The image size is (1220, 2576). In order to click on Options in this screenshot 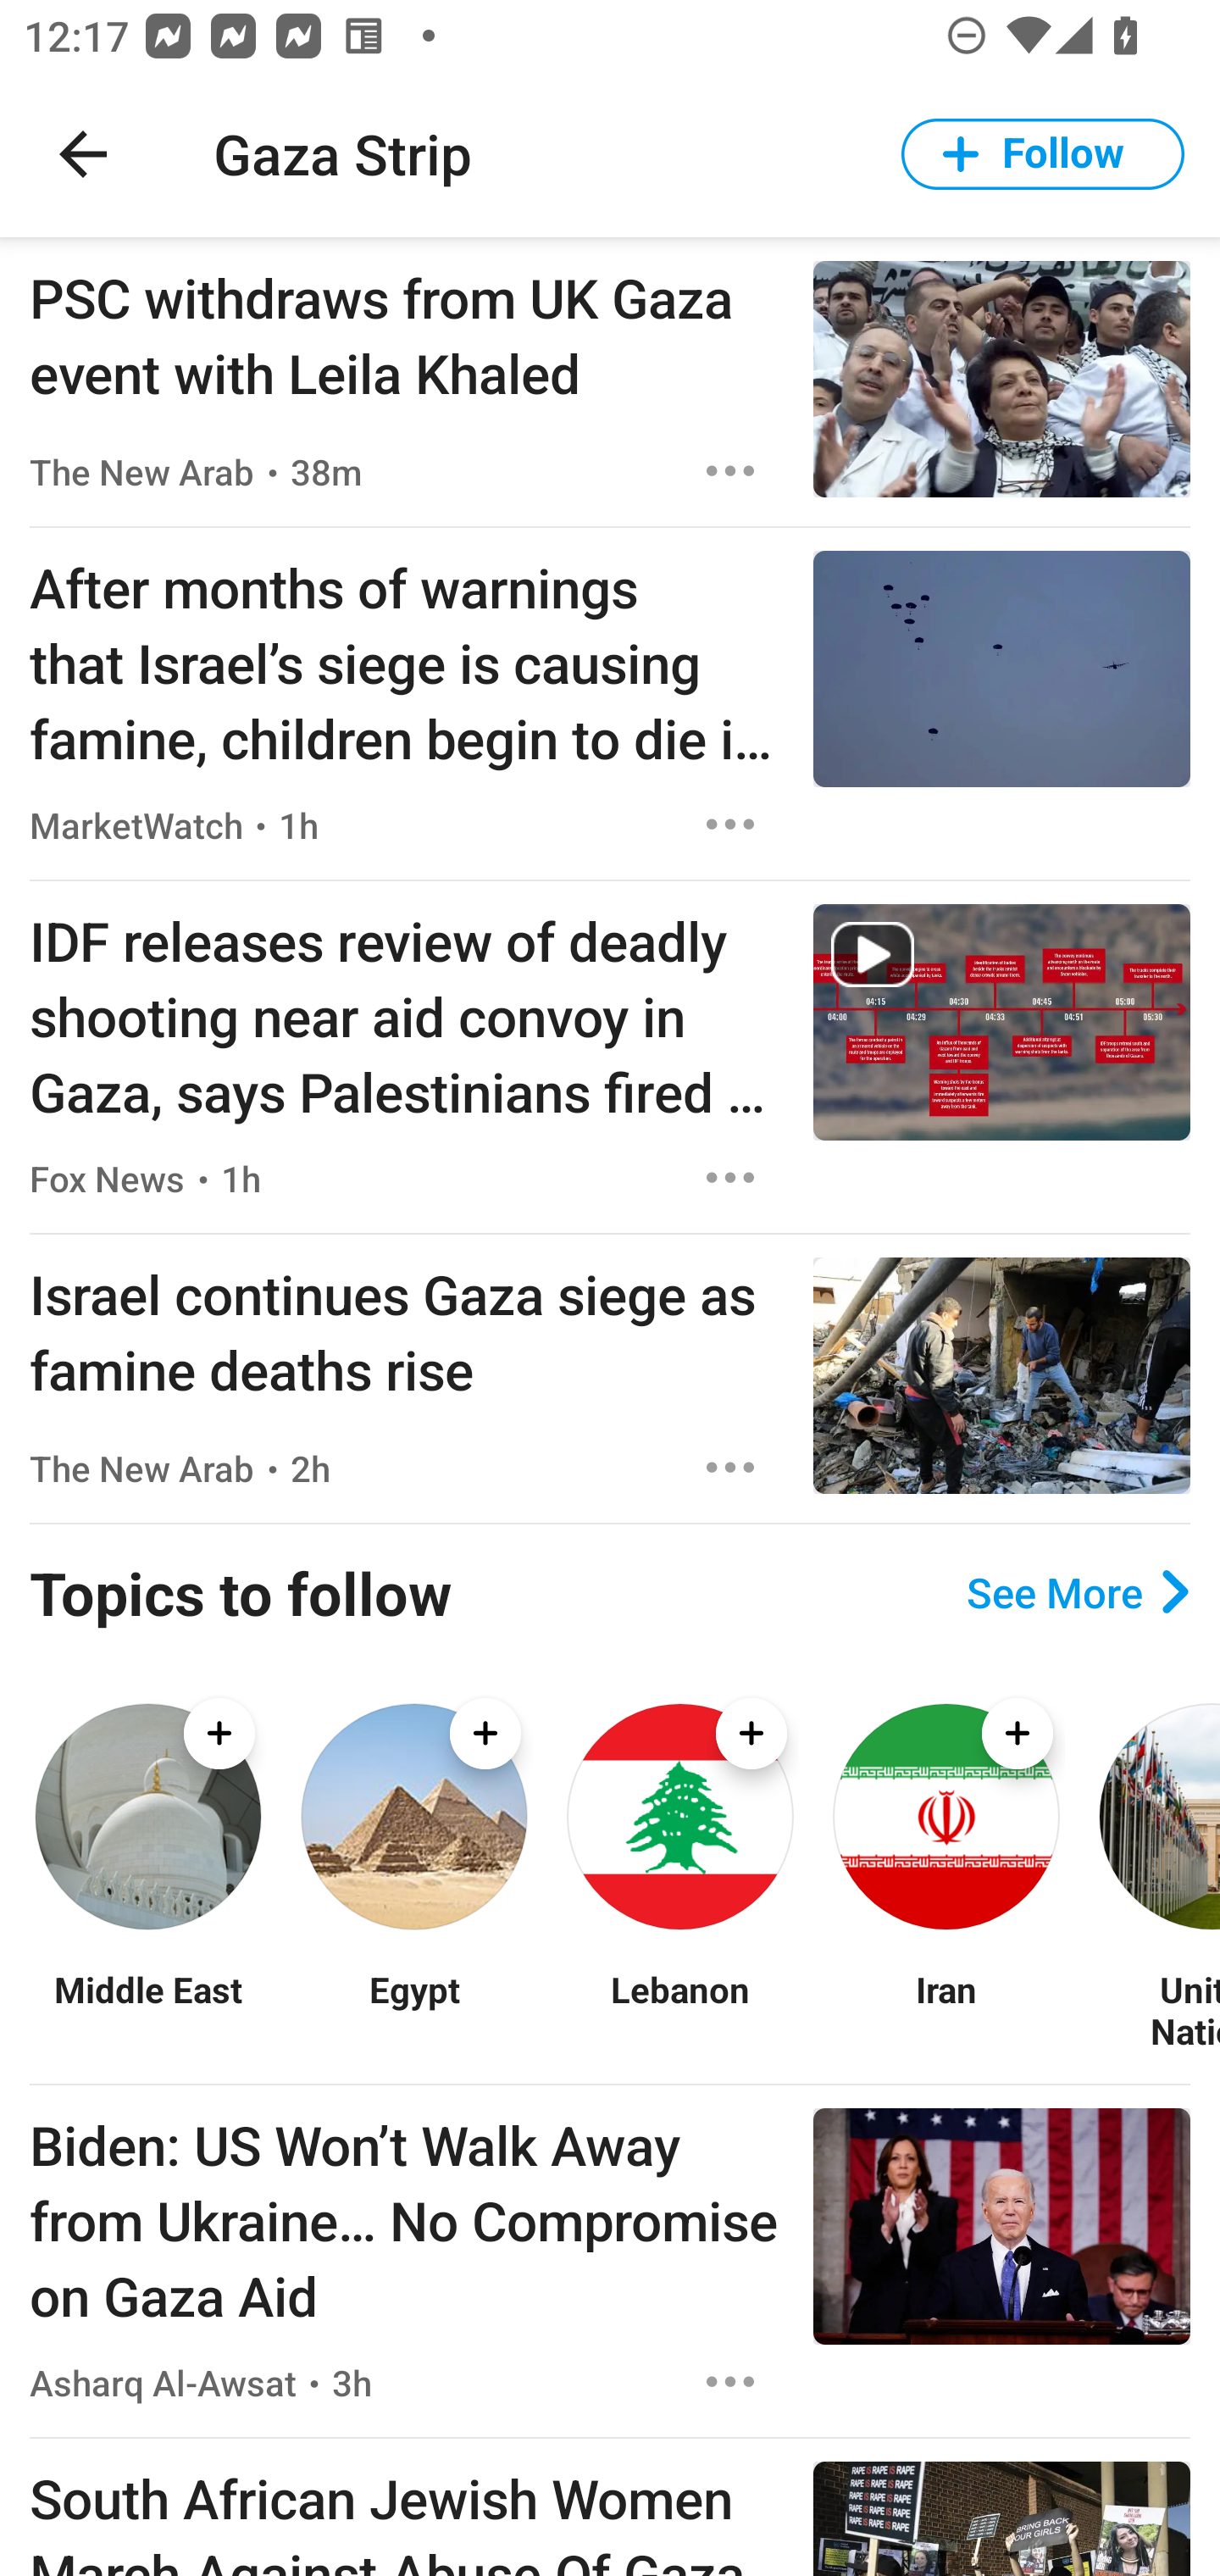, I will do `click(730, 2381)`.